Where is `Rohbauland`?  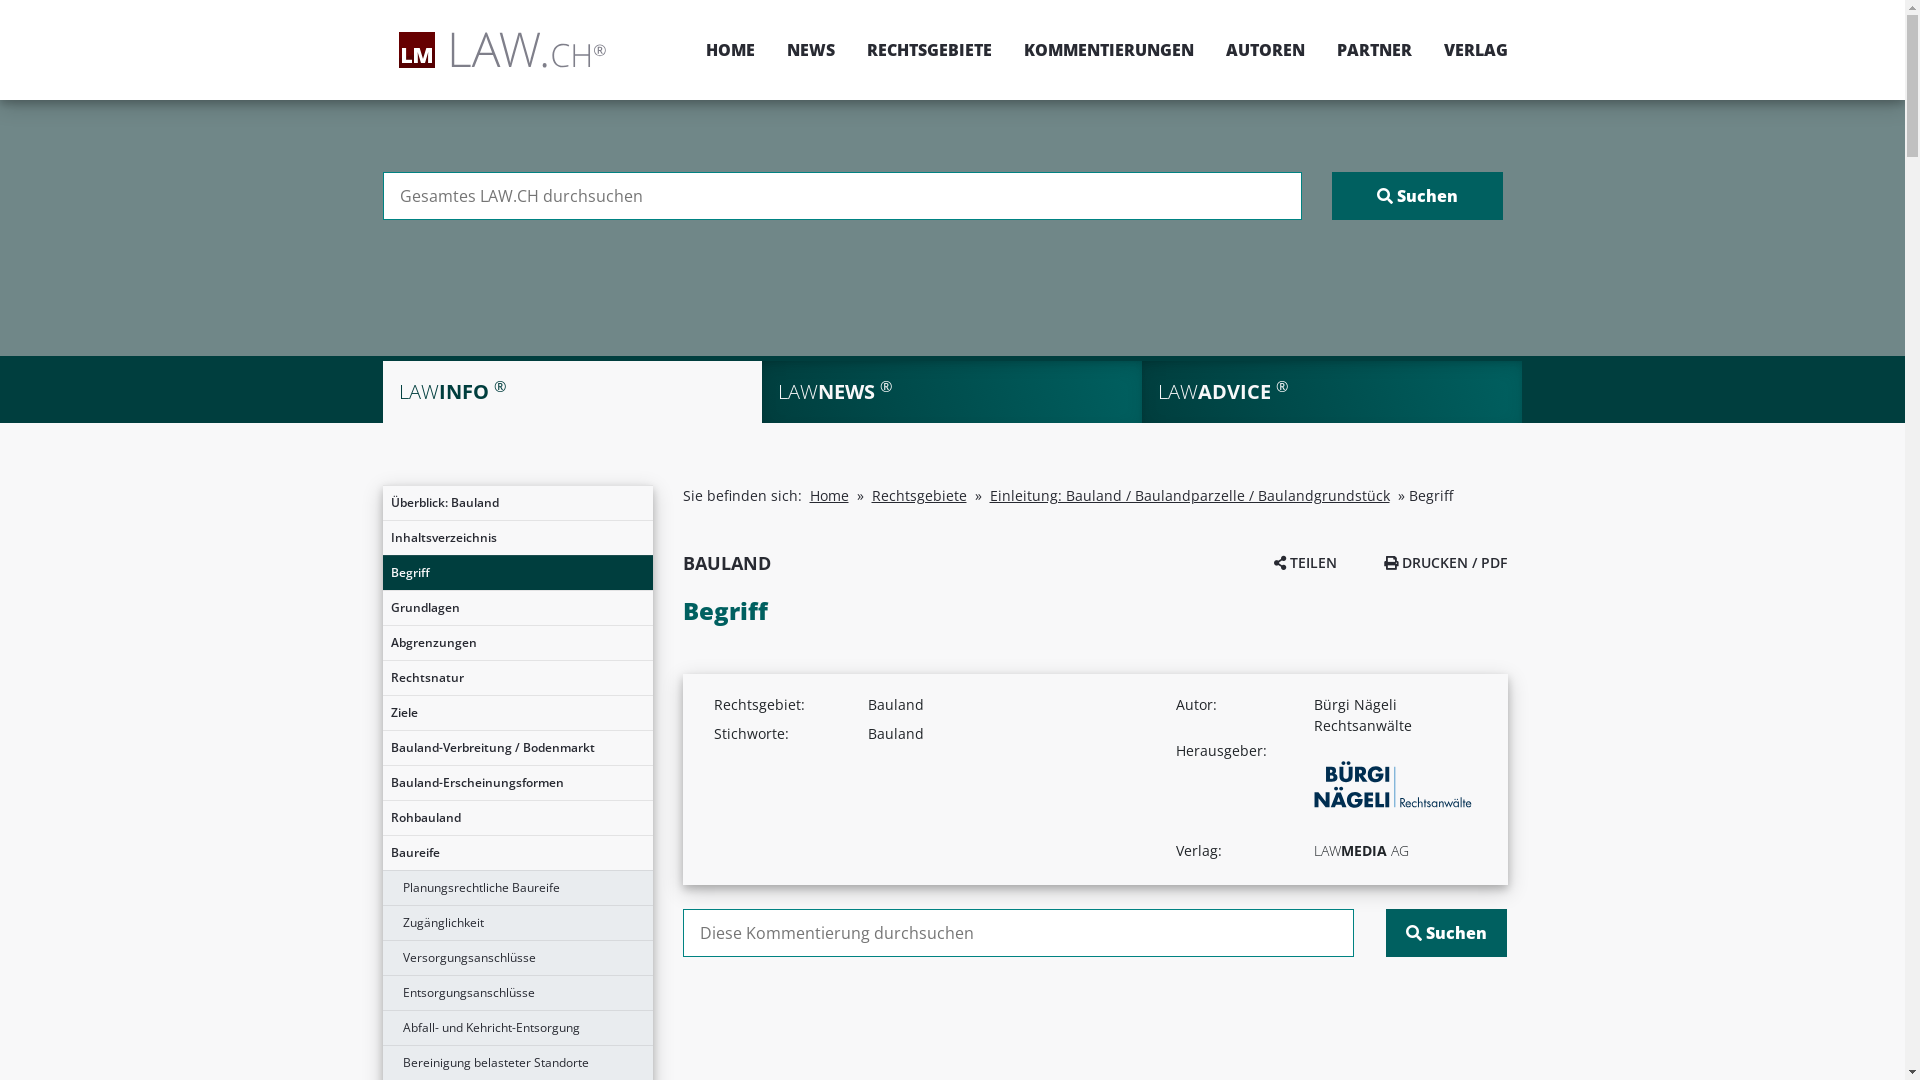 Rohbauland is located at coordinates (517, 818).